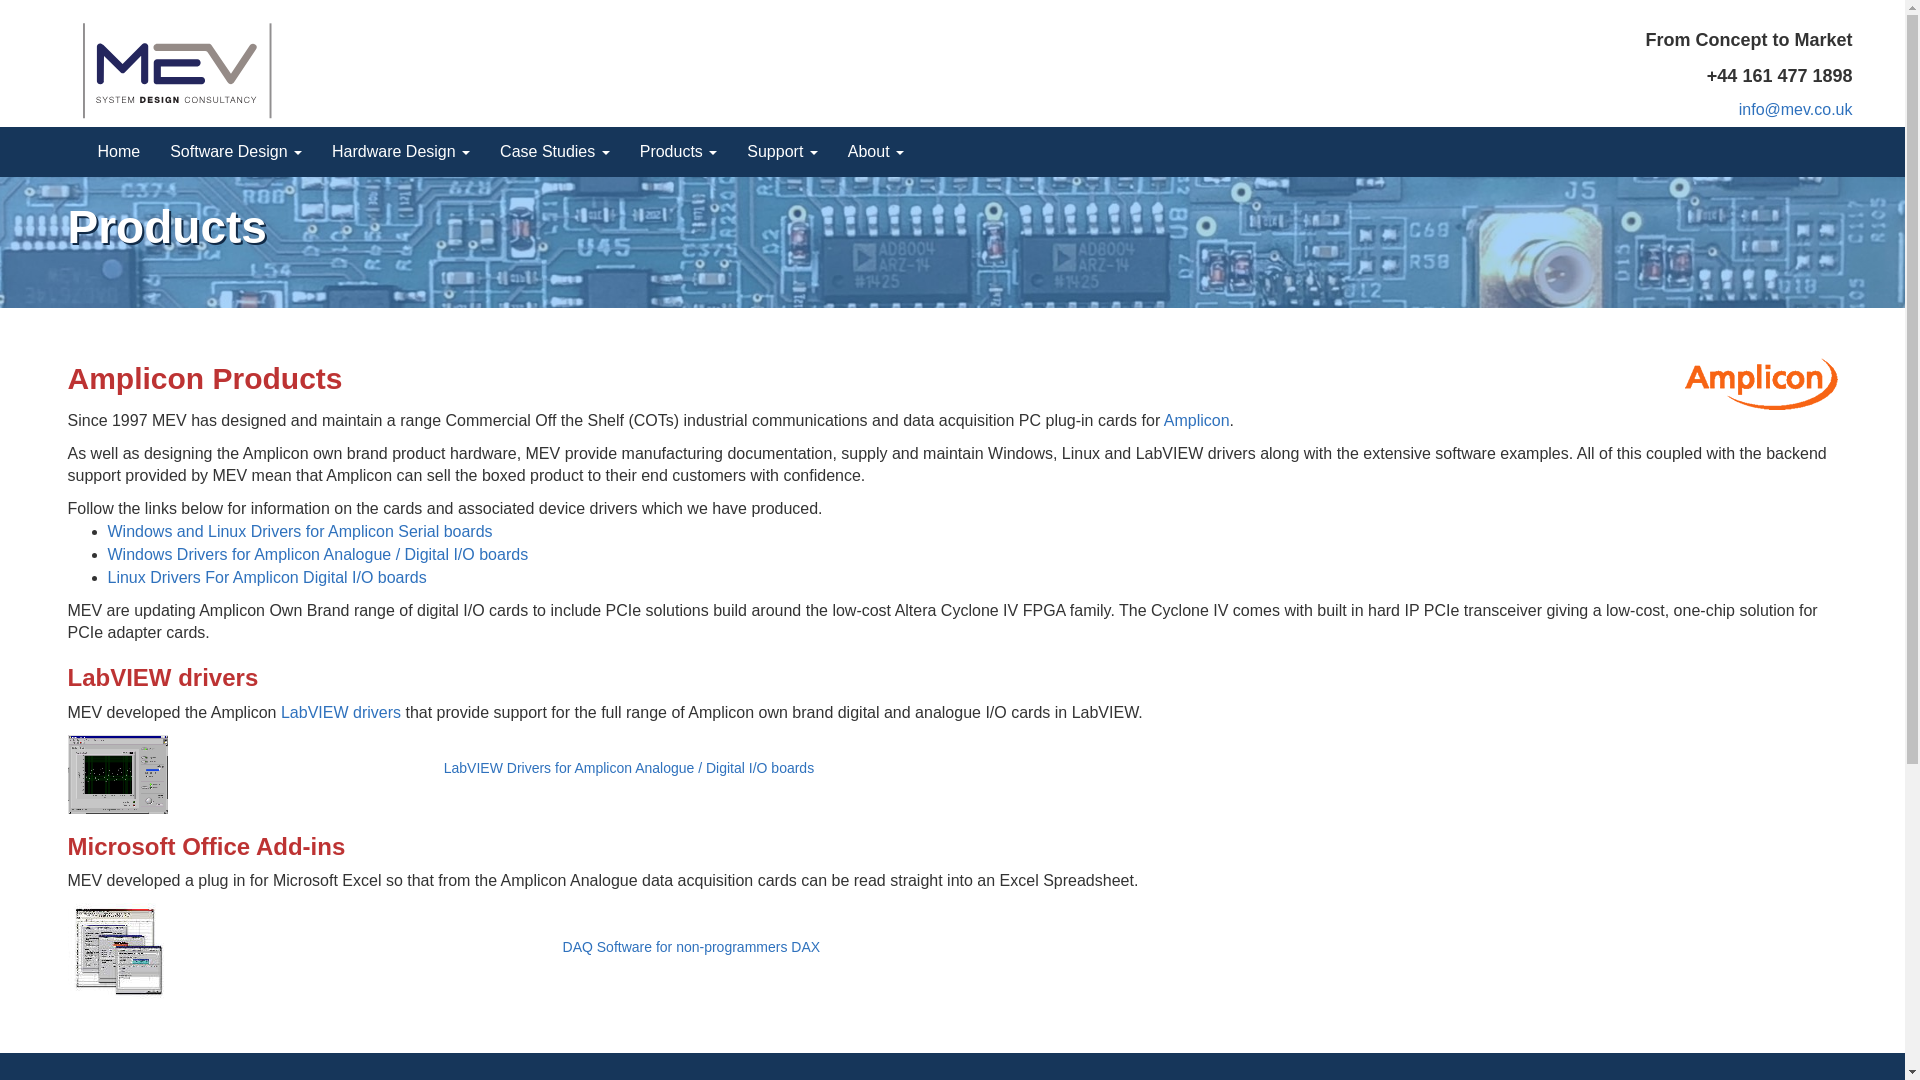 The height and width of the screenshot is (1080, 1920). What do you see at coordinates (555, 152) in the screenshot?
I see `Case Studies` at bounding box center [555, 152].